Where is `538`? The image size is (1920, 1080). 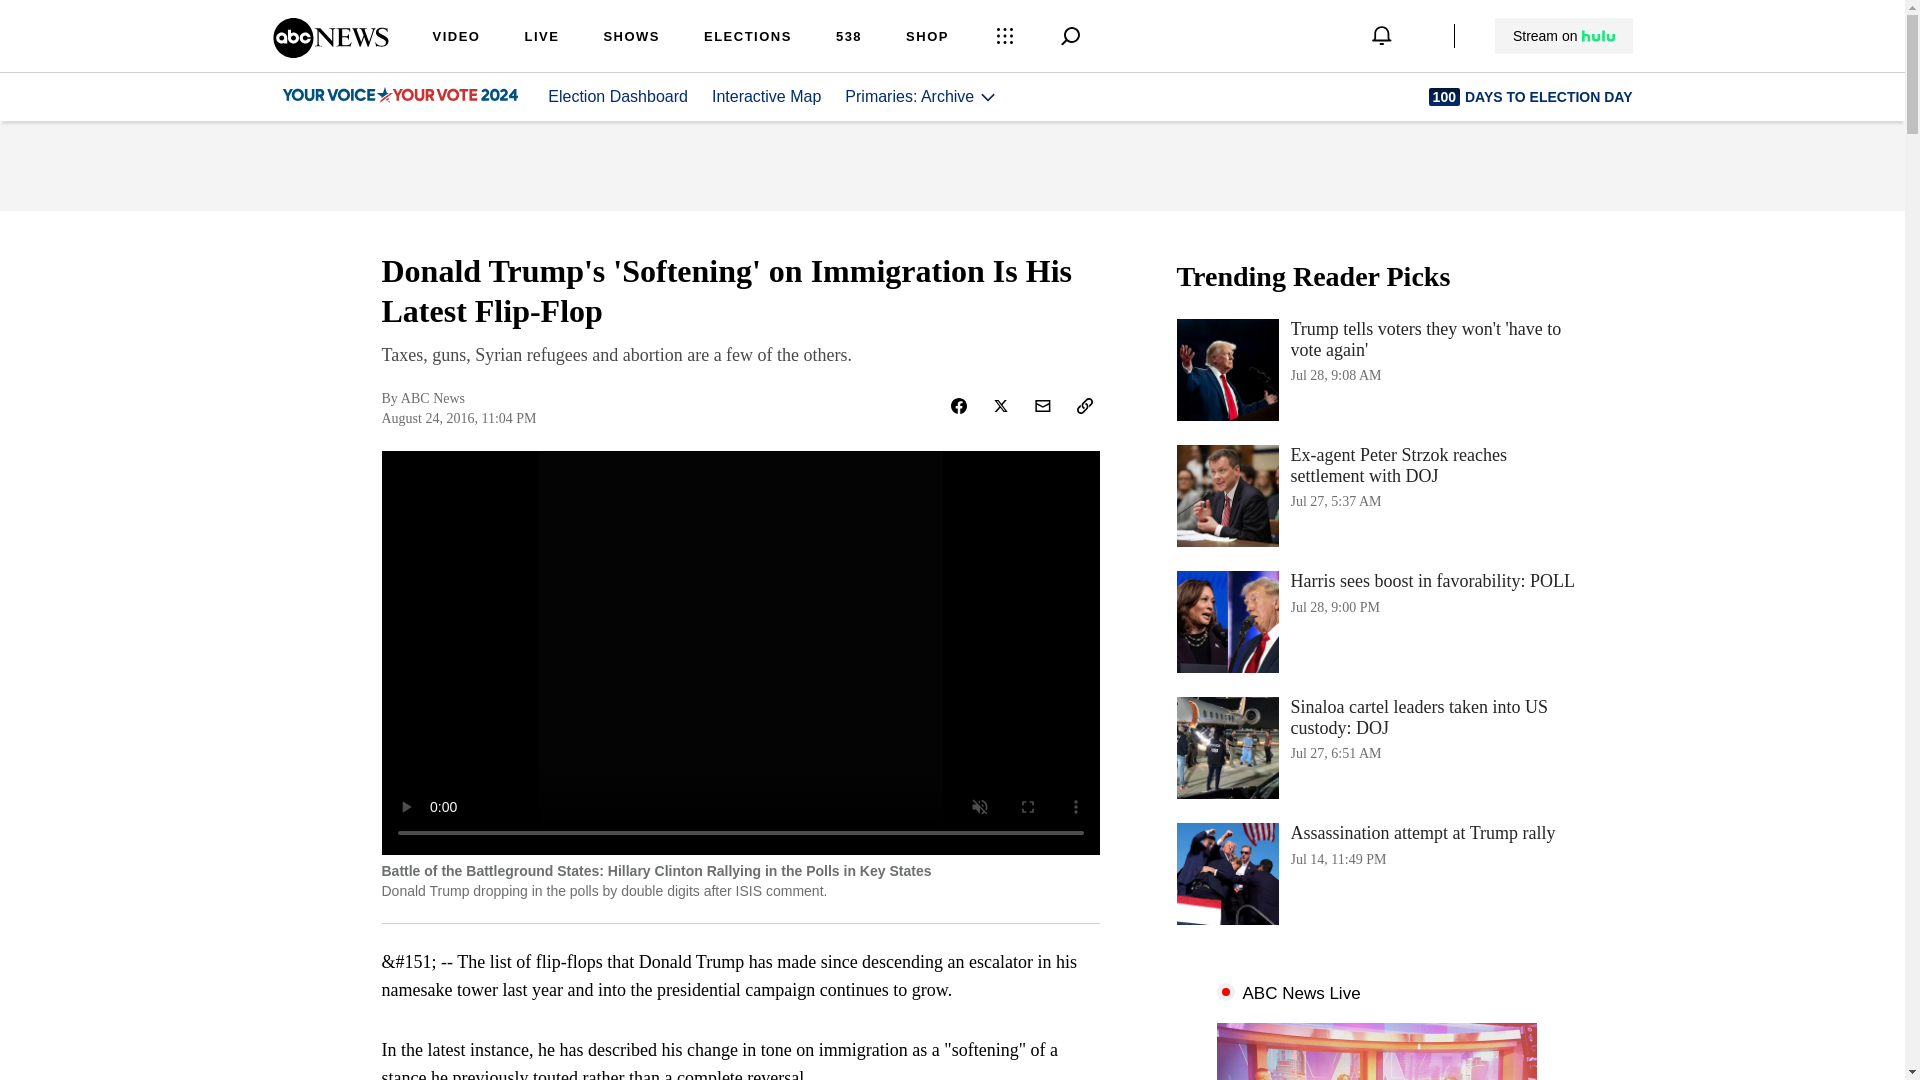 538 is located at coordinates (1376, 622).